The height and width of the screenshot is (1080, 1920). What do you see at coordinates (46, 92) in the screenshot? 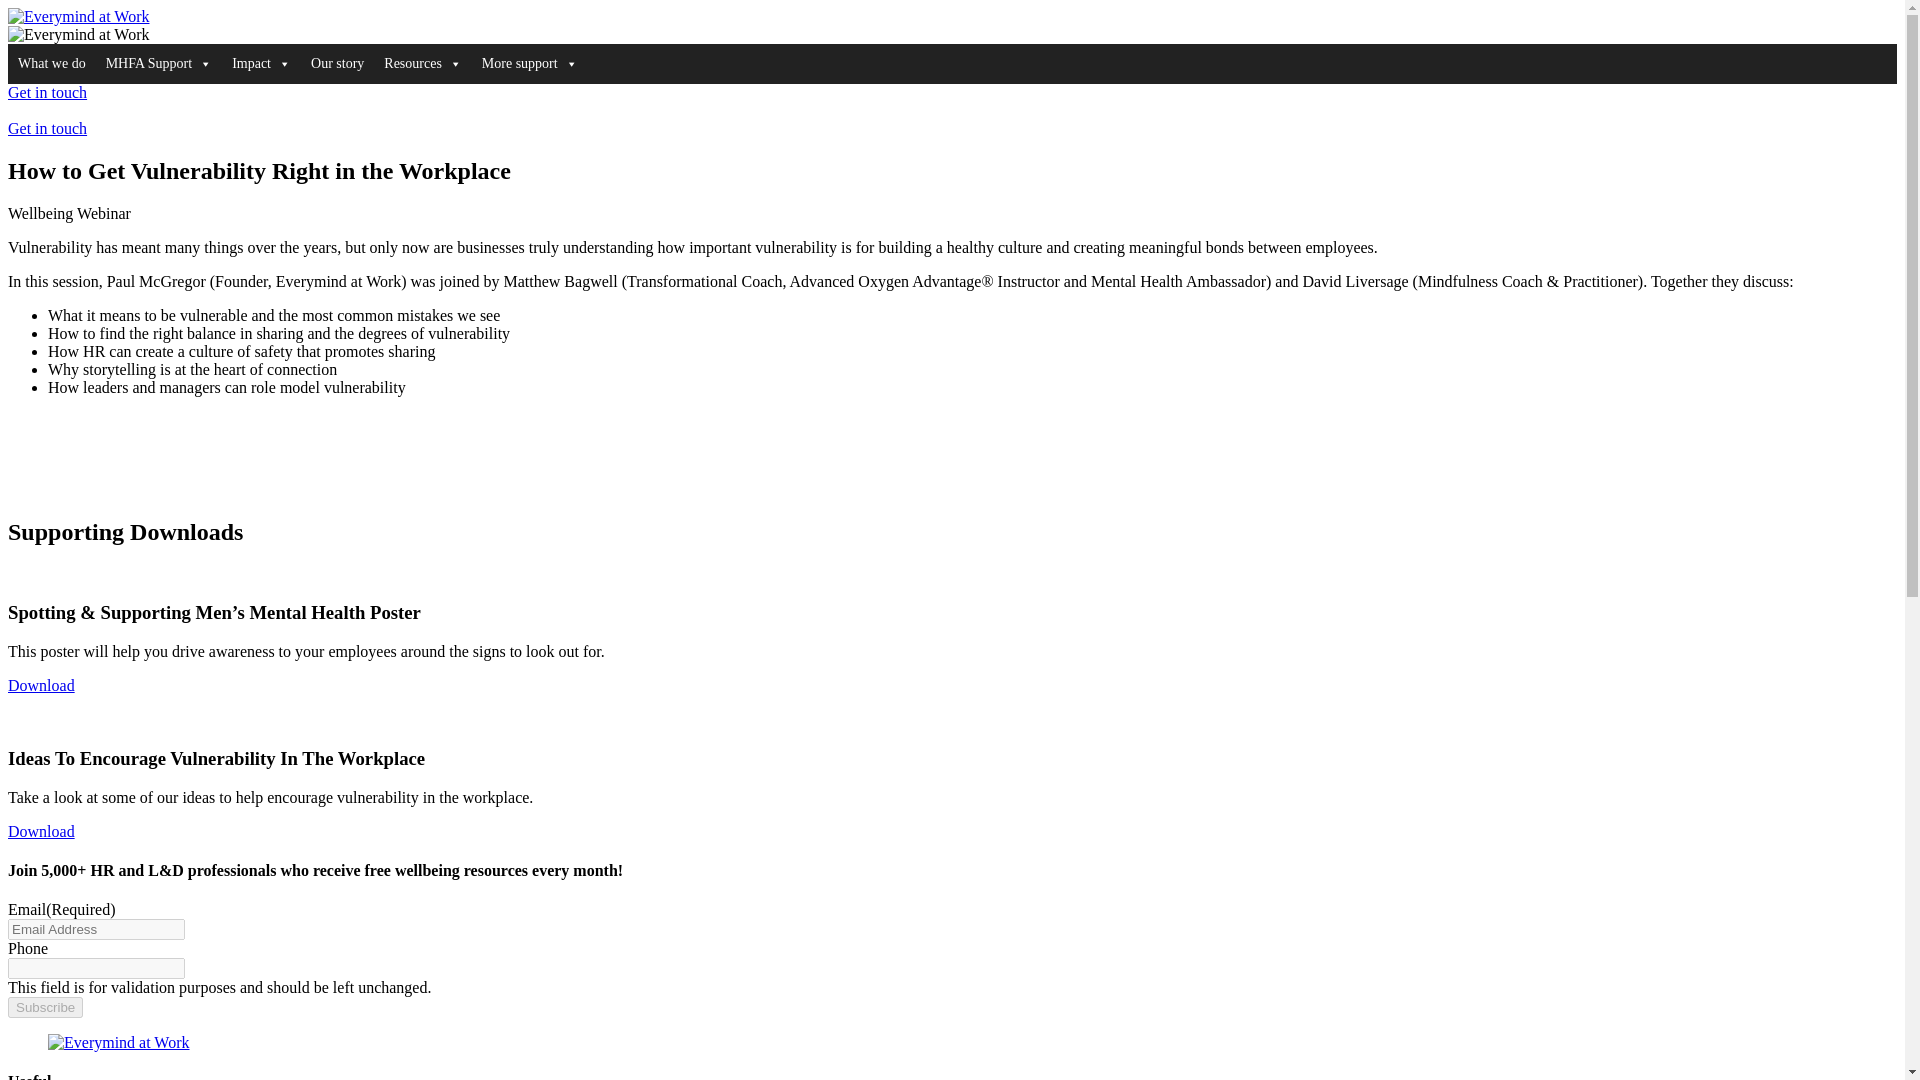
I see `Get in touch` at bounding box center [46, 92].